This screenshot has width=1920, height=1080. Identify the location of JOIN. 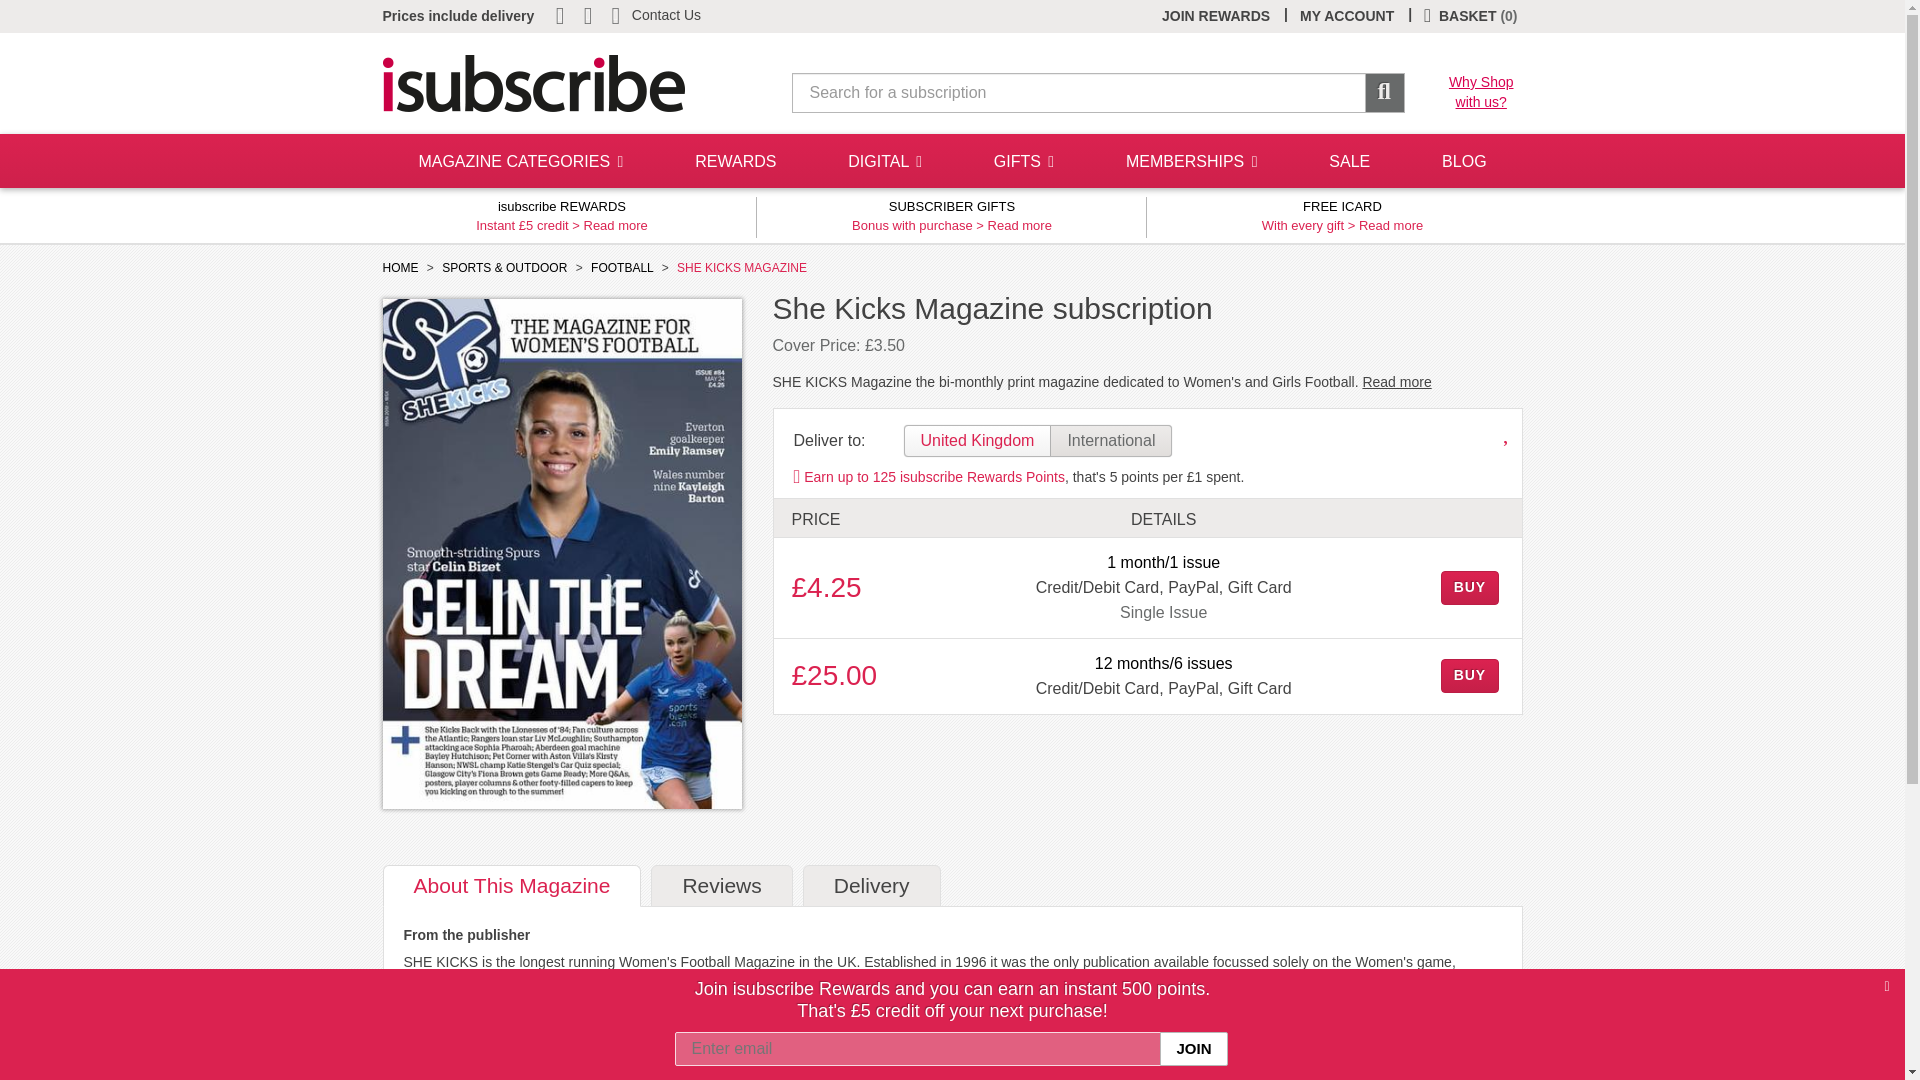
(1192, 1048).